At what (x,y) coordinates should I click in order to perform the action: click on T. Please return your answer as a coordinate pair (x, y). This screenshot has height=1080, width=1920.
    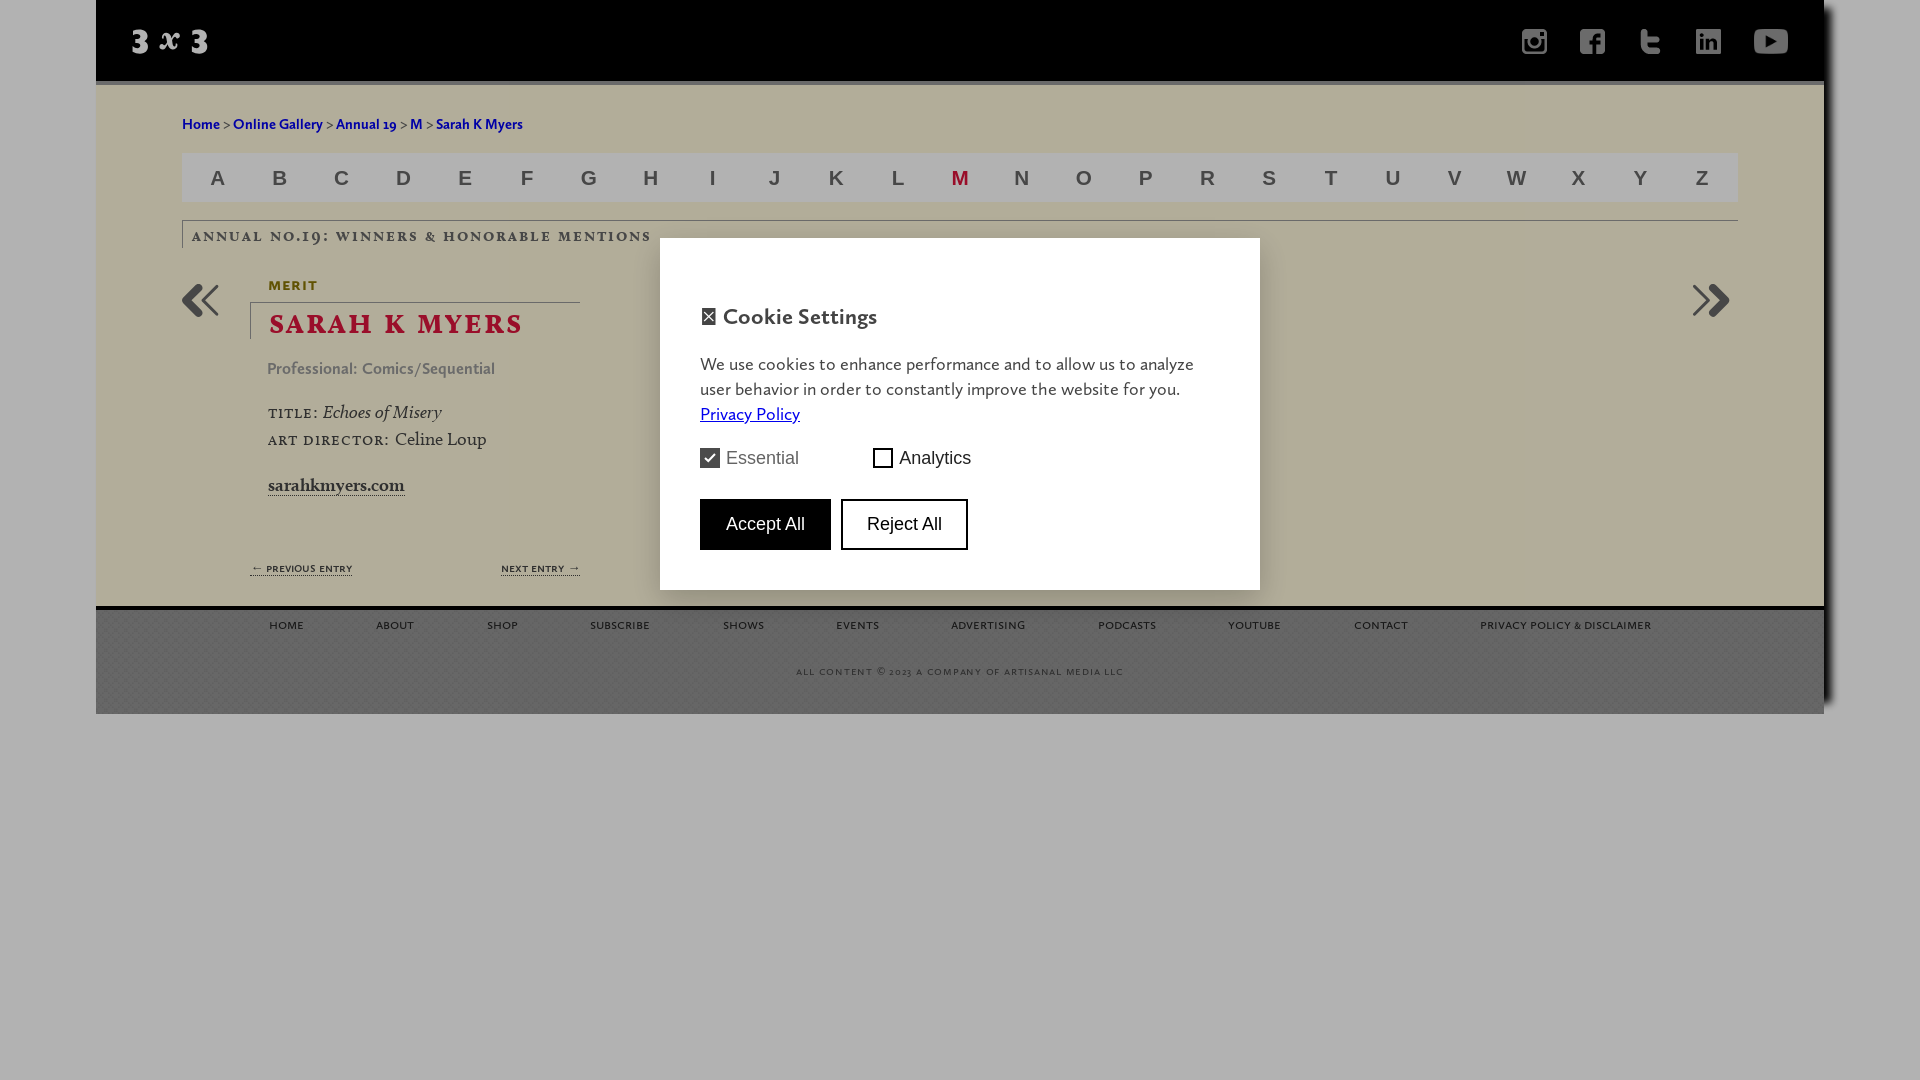
    Looking at the image, I should click on (1332, 178).